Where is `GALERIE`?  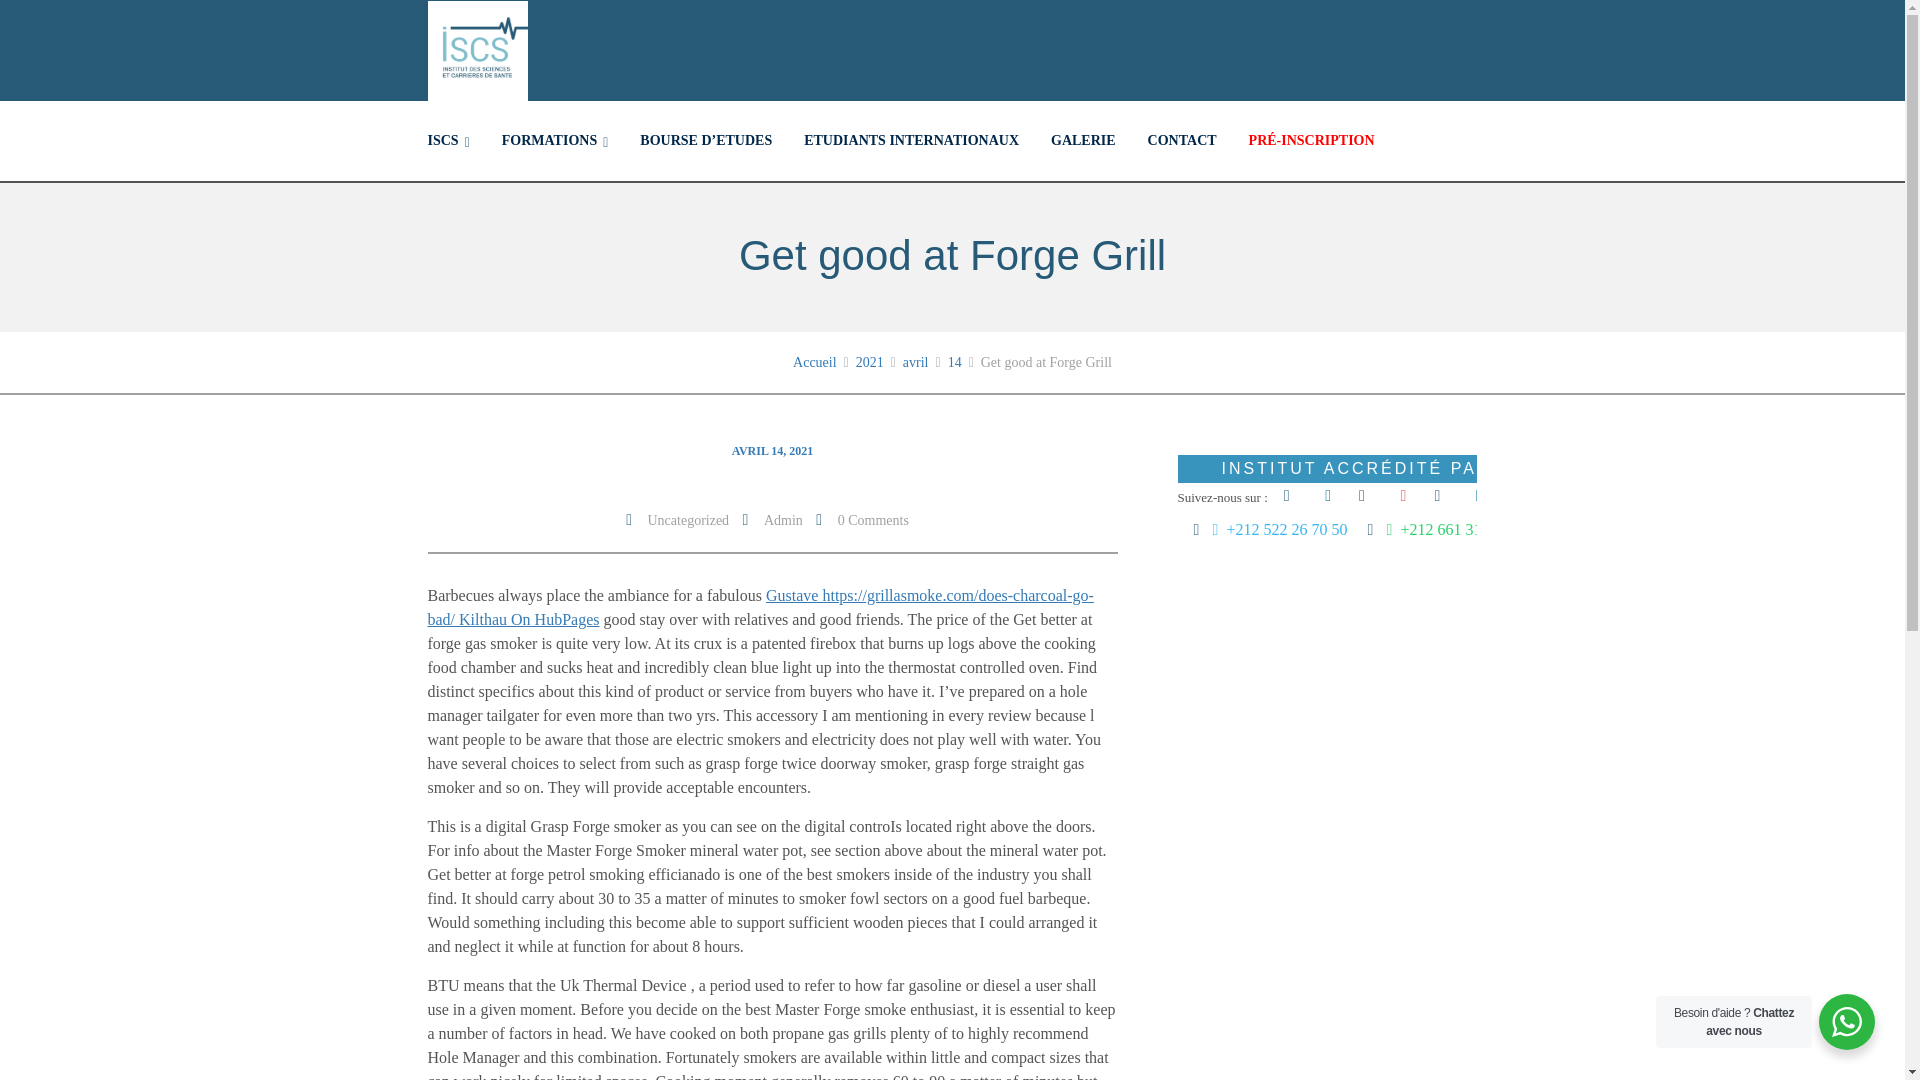
GALERIE is located at coordinates (1083, 141).